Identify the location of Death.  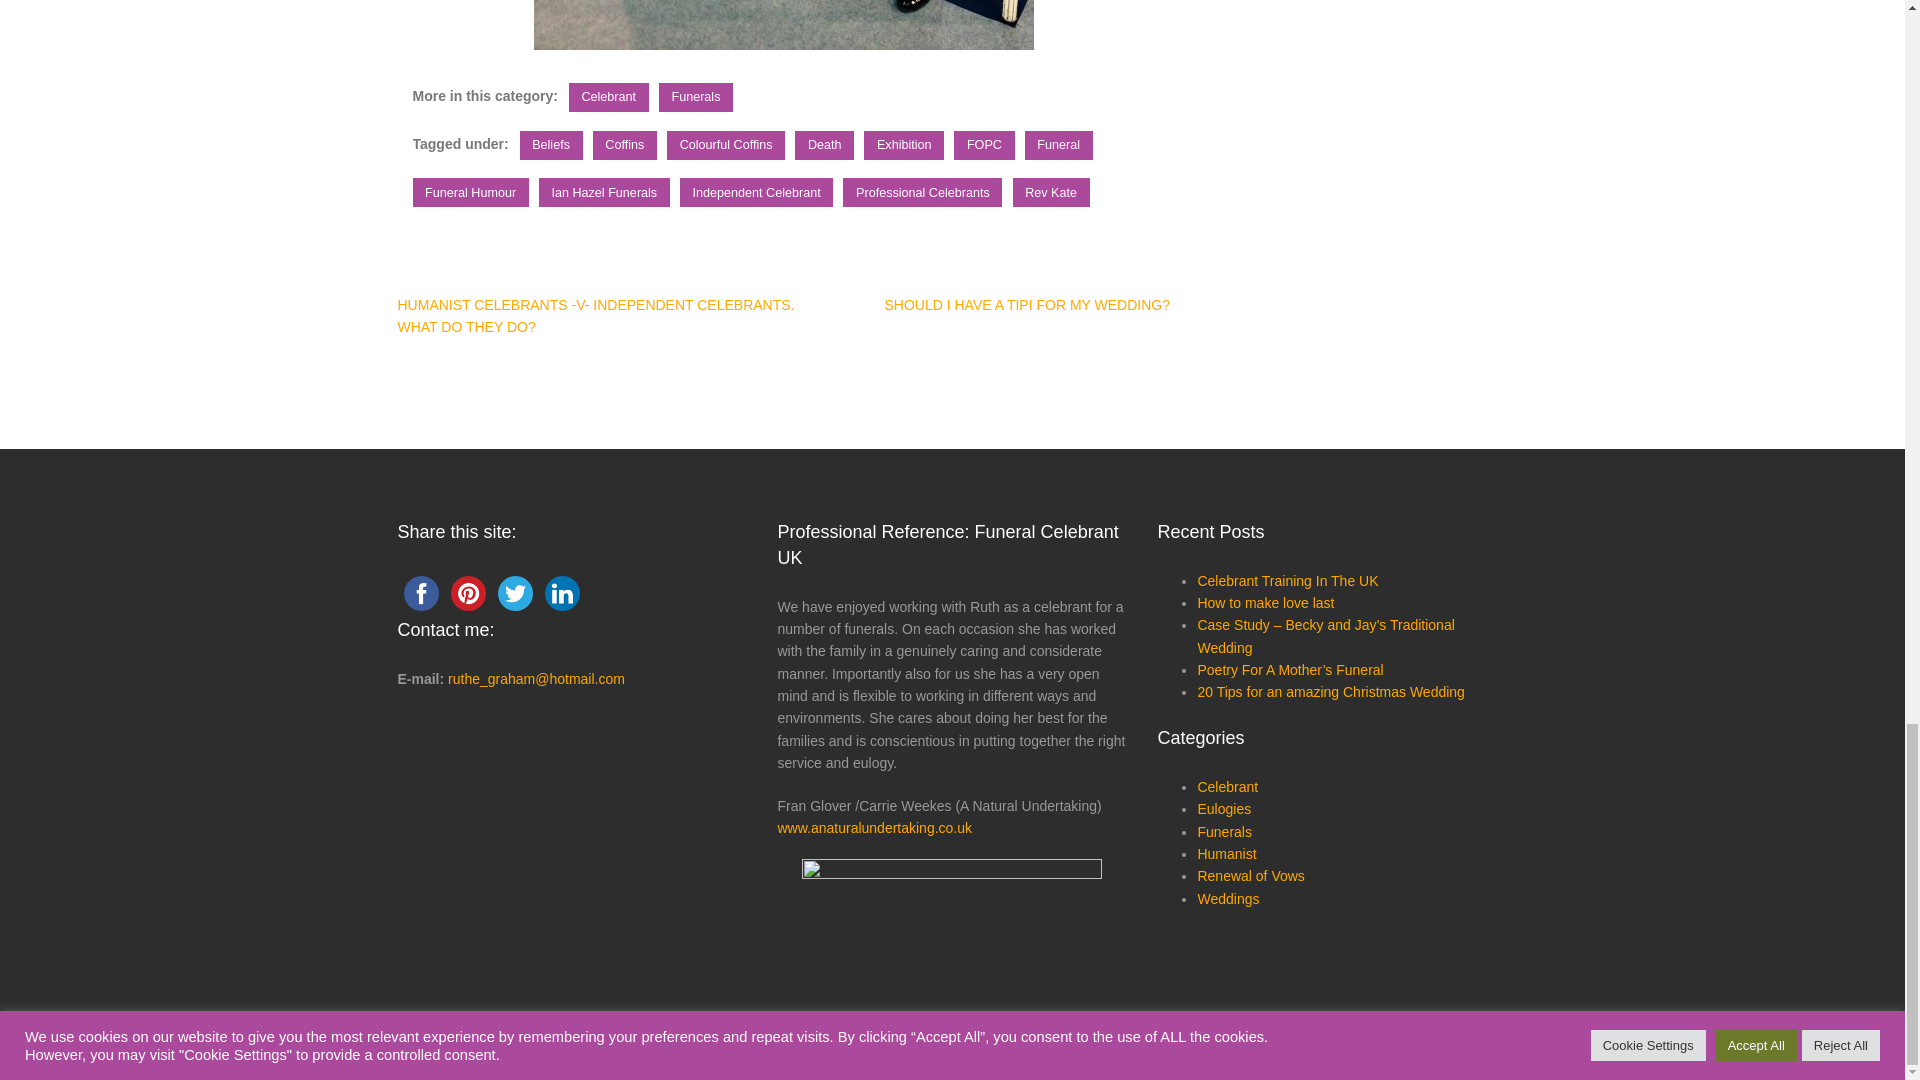
(824, 144).